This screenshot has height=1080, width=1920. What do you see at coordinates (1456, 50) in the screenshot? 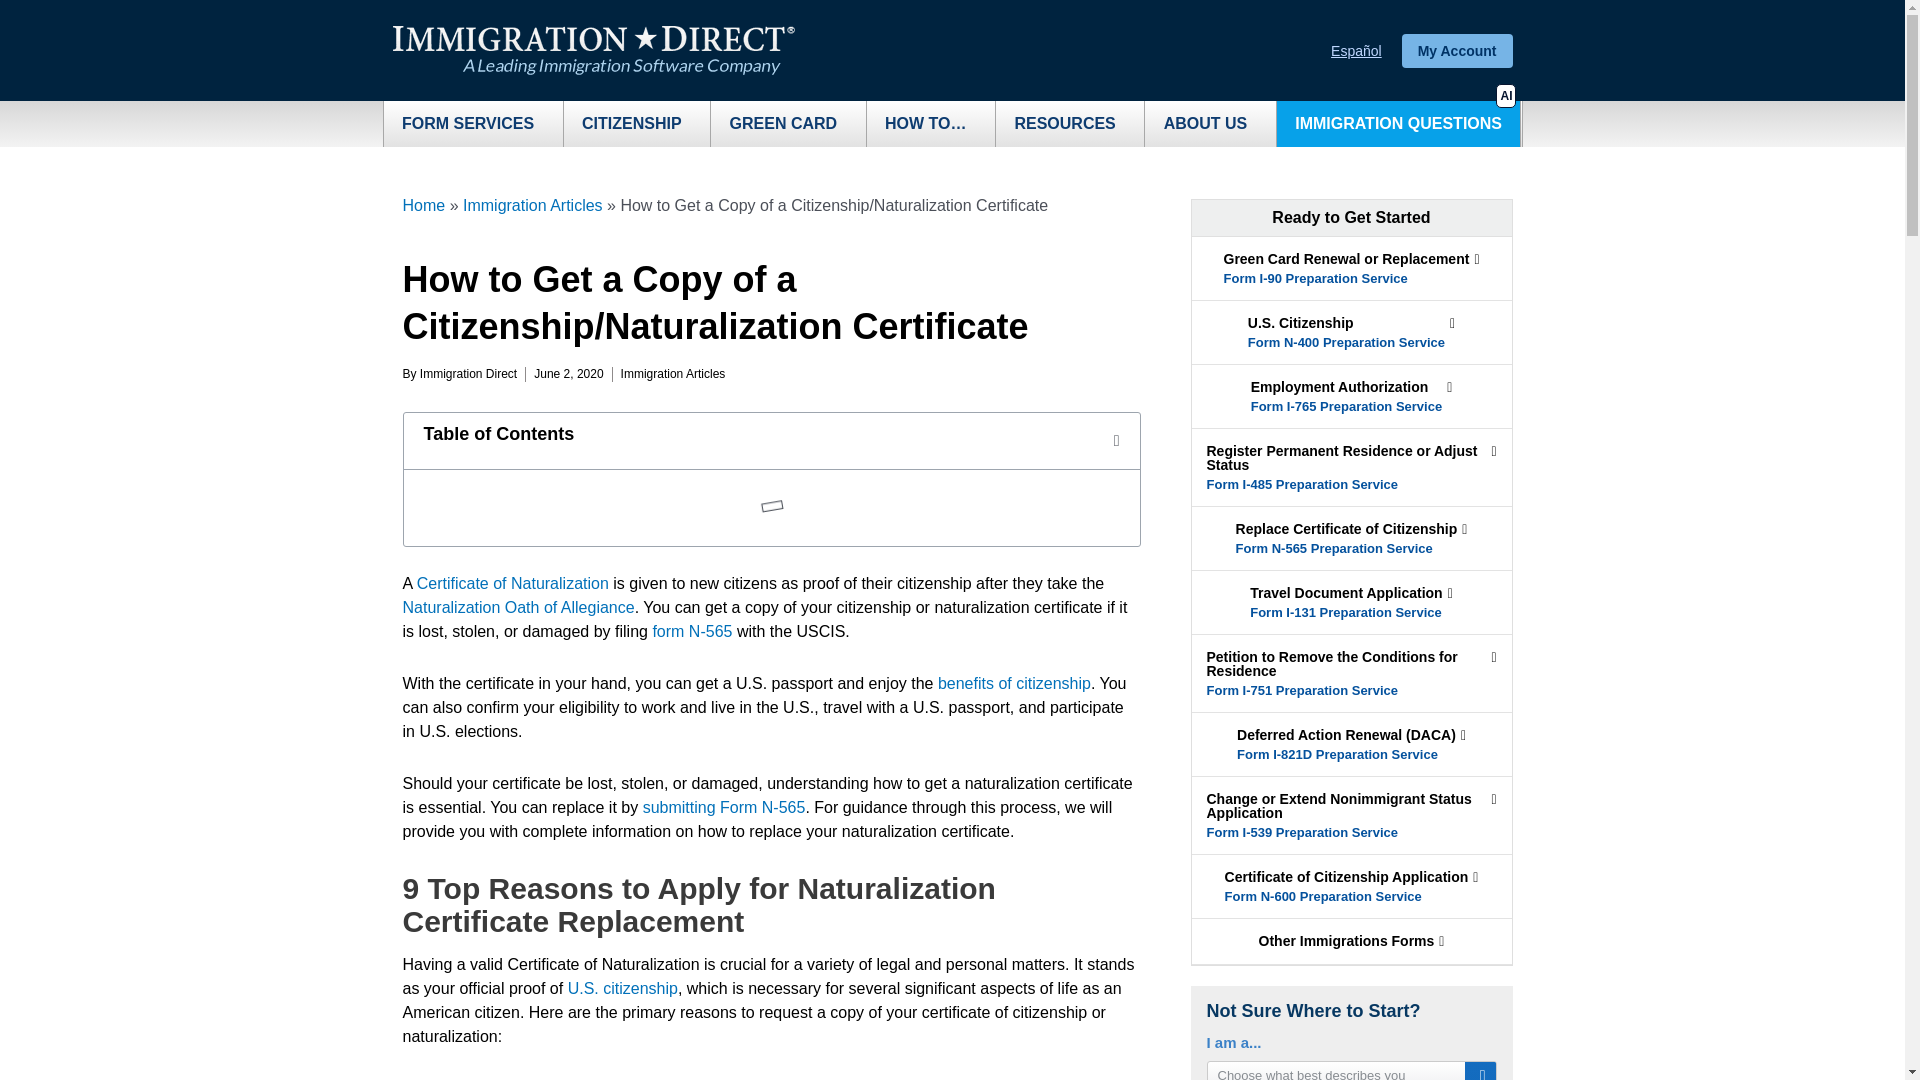
I see `My Account` at bounding box center [1456, 50].